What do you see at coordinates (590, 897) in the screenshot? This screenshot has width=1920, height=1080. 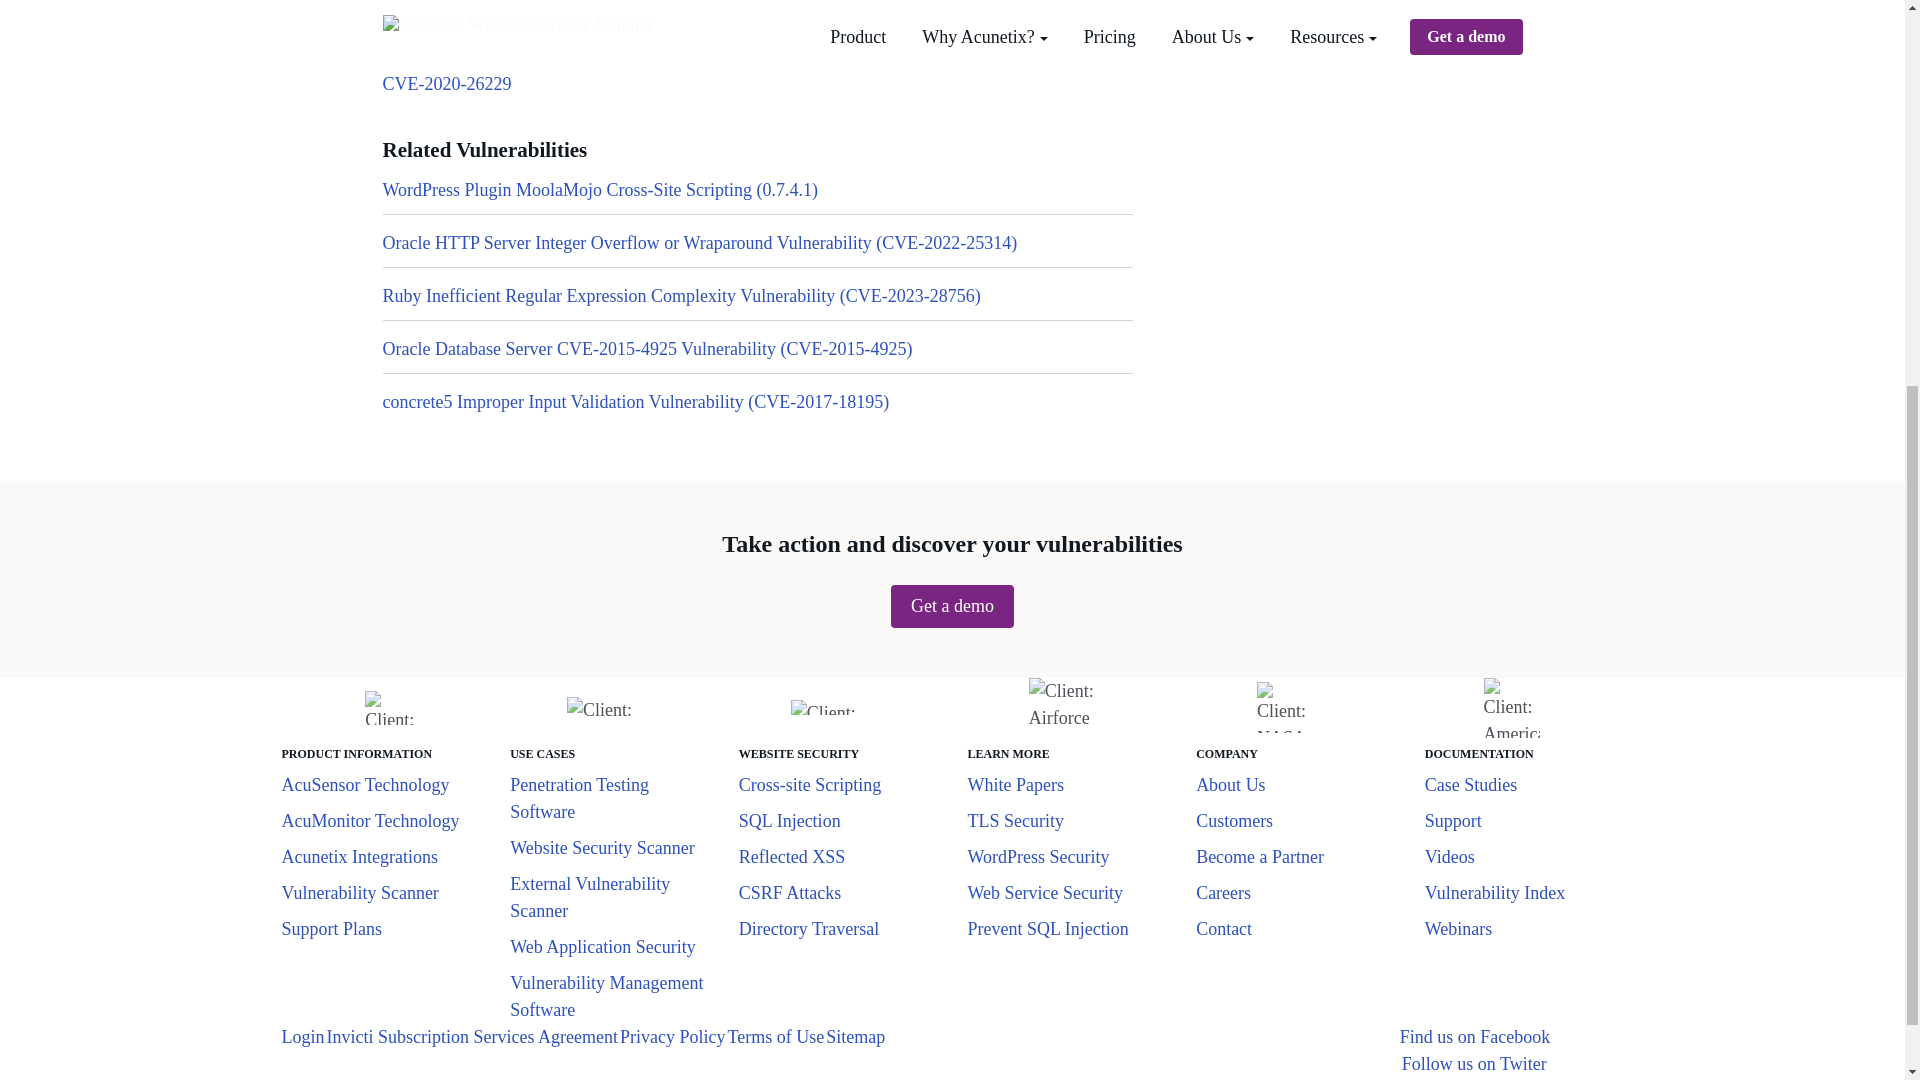 I see `External Vulnerability Scanner` at bounding box center [590, 897].